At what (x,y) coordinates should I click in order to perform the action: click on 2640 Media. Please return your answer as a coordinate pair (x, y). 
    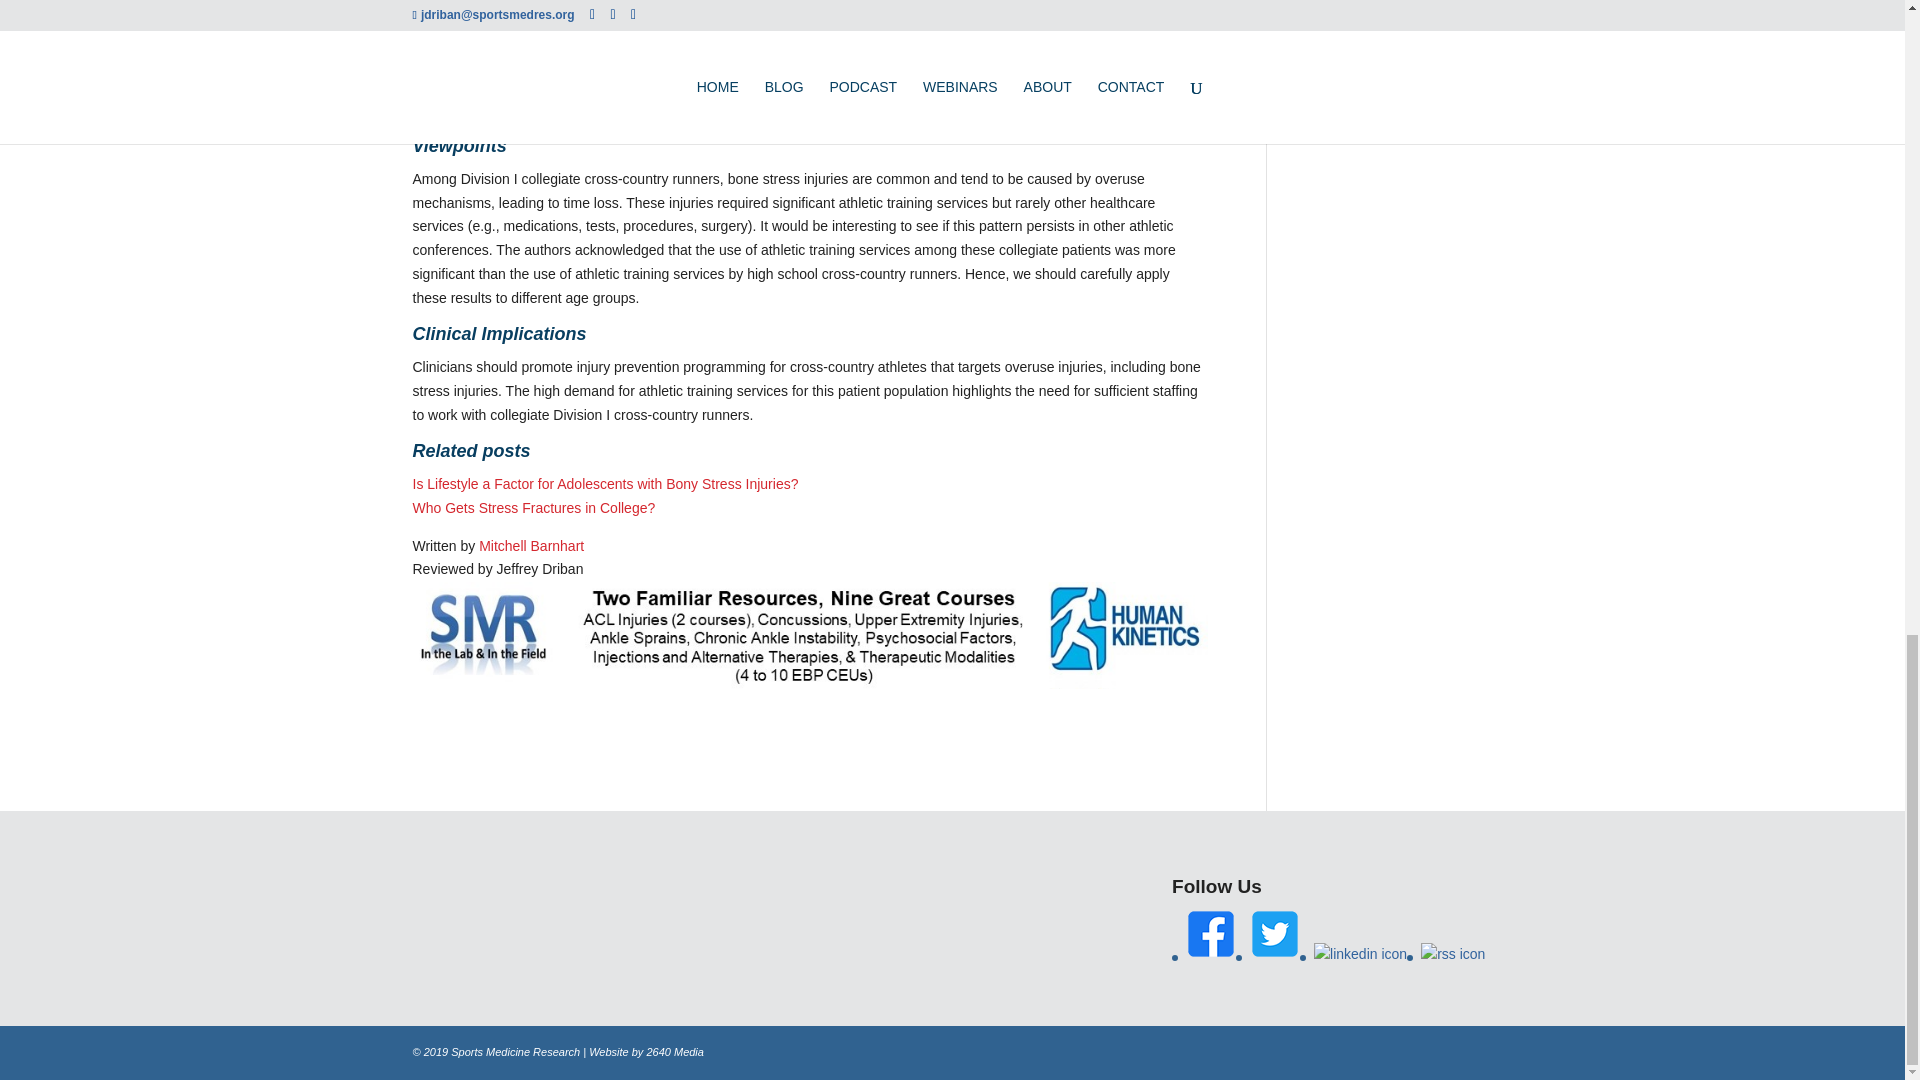
    Looking at the image, I should click on (674, 1052).